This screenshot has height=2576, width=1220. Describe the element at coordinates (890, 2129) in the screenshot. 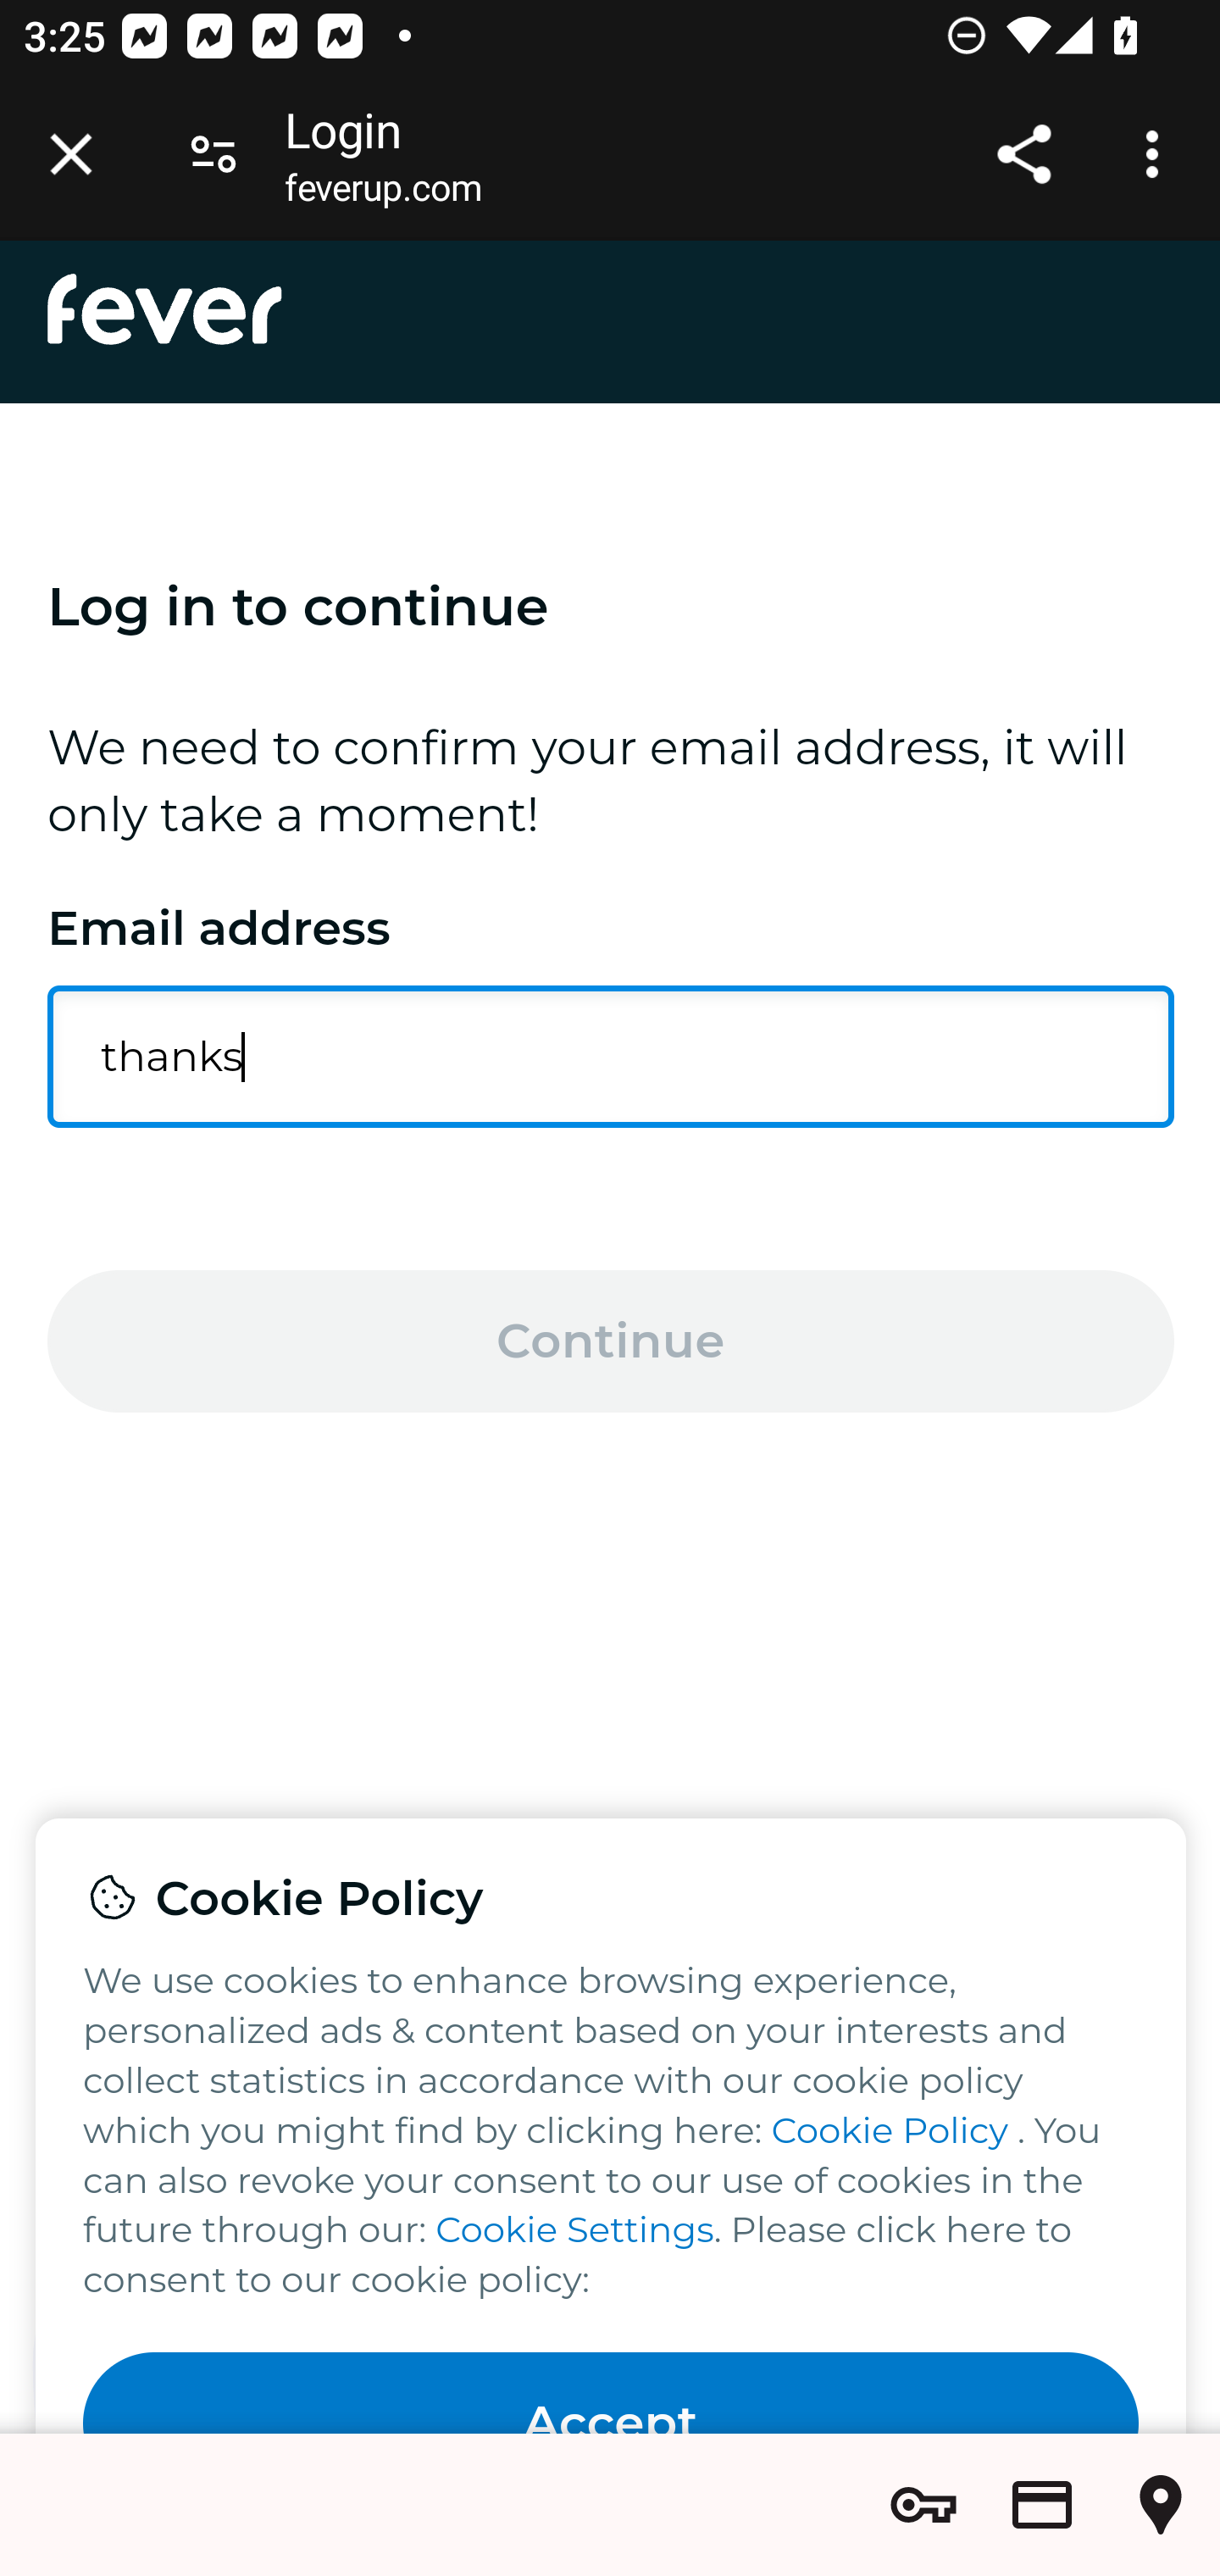

I see `Cookie Policy` at that location.